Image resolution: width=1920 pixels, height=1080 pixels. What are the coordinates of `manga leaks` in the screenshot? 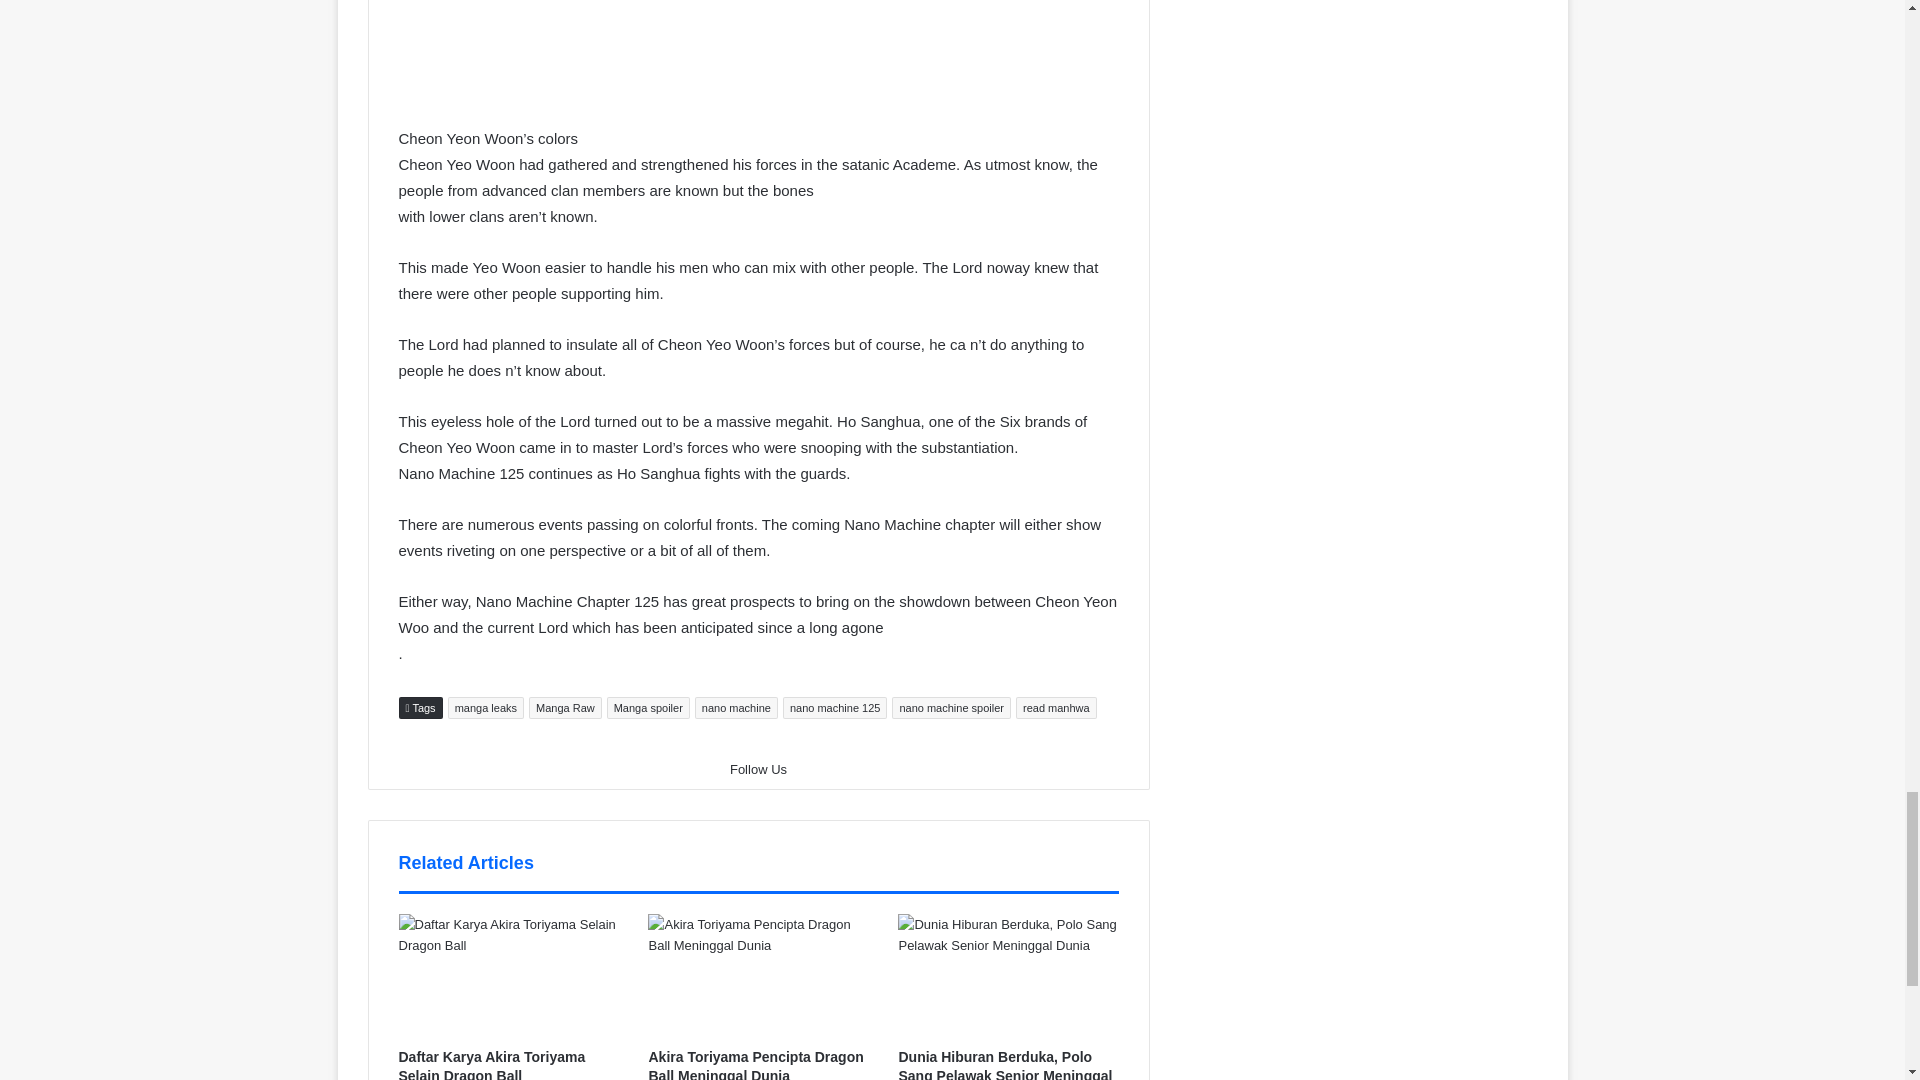 It's located at (486, 708).